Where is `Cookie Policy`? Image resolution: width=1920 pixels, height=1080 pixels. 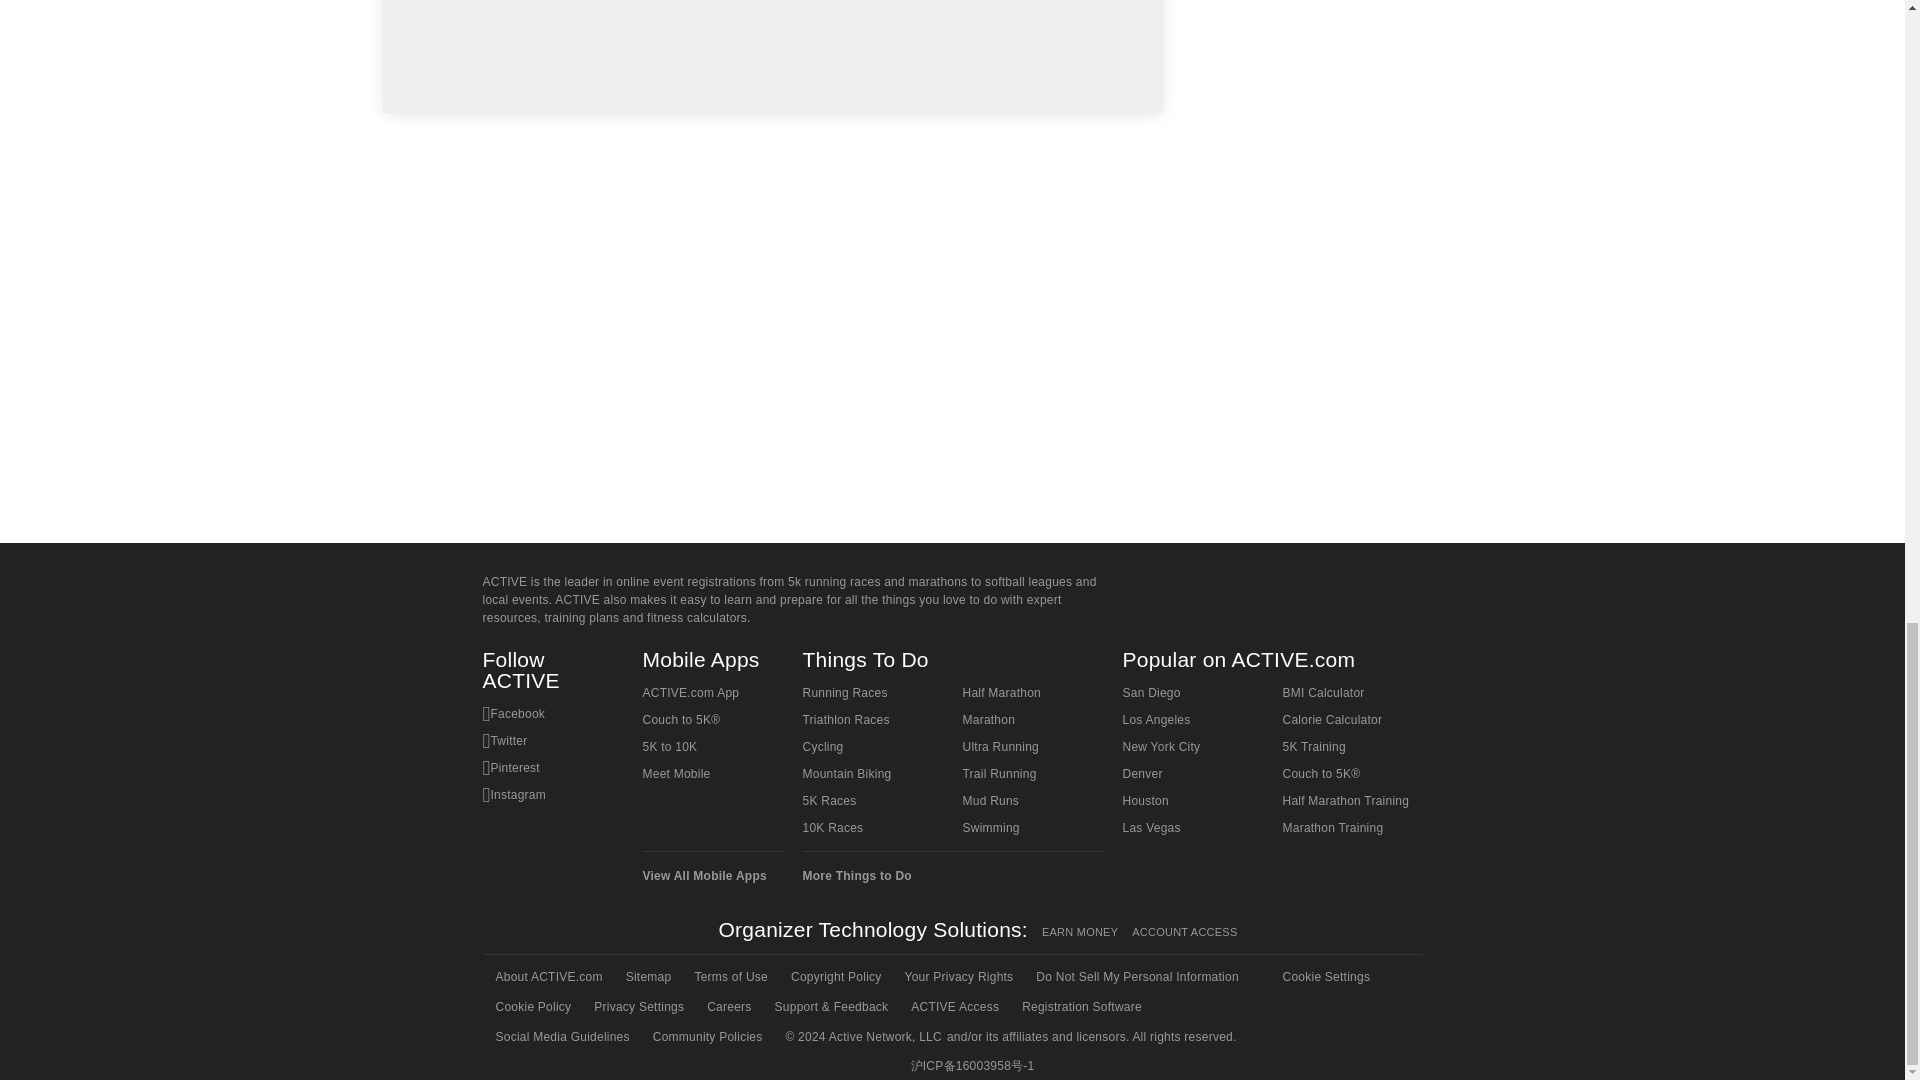 Cookie Policy is located at coordinates (531, 1006).